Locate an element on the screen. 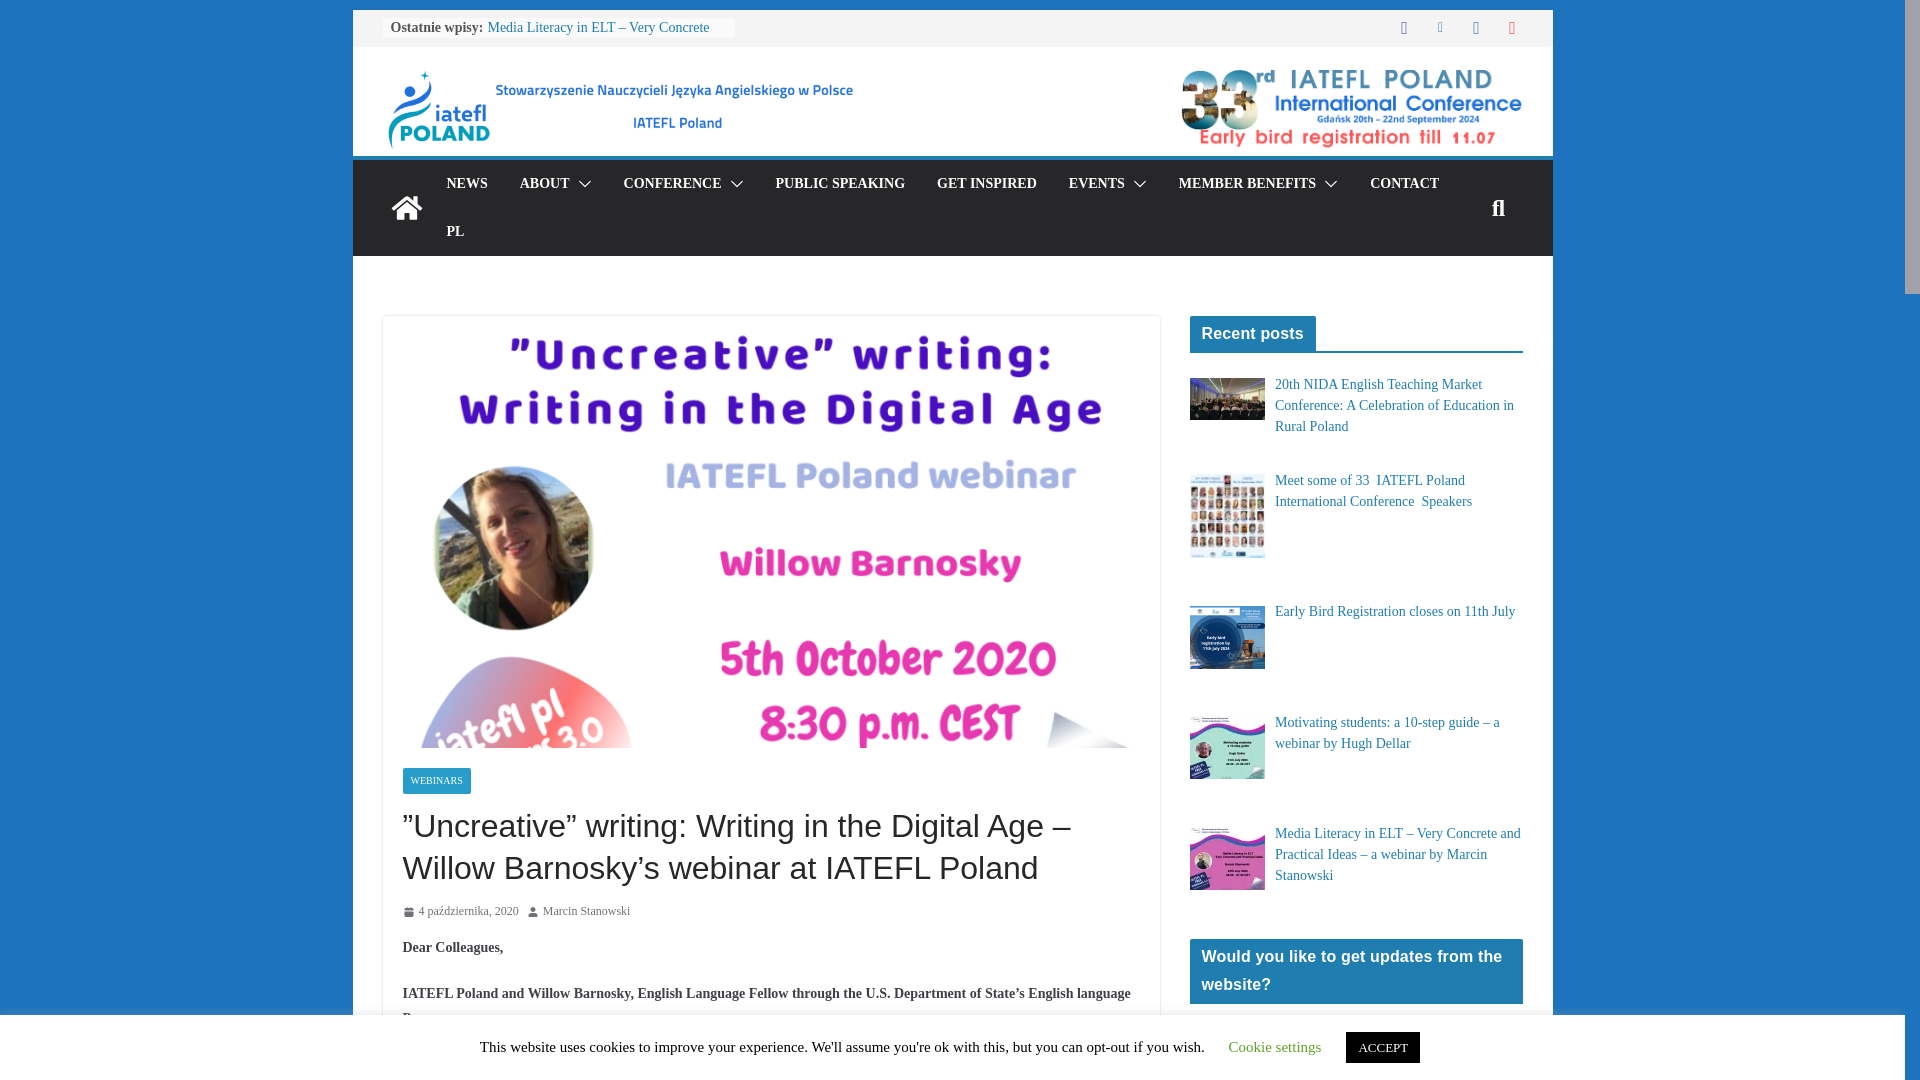 The width and height of the screenshot is (1920, 1080). IATEFL Poland is located at coordinates (406, 208).